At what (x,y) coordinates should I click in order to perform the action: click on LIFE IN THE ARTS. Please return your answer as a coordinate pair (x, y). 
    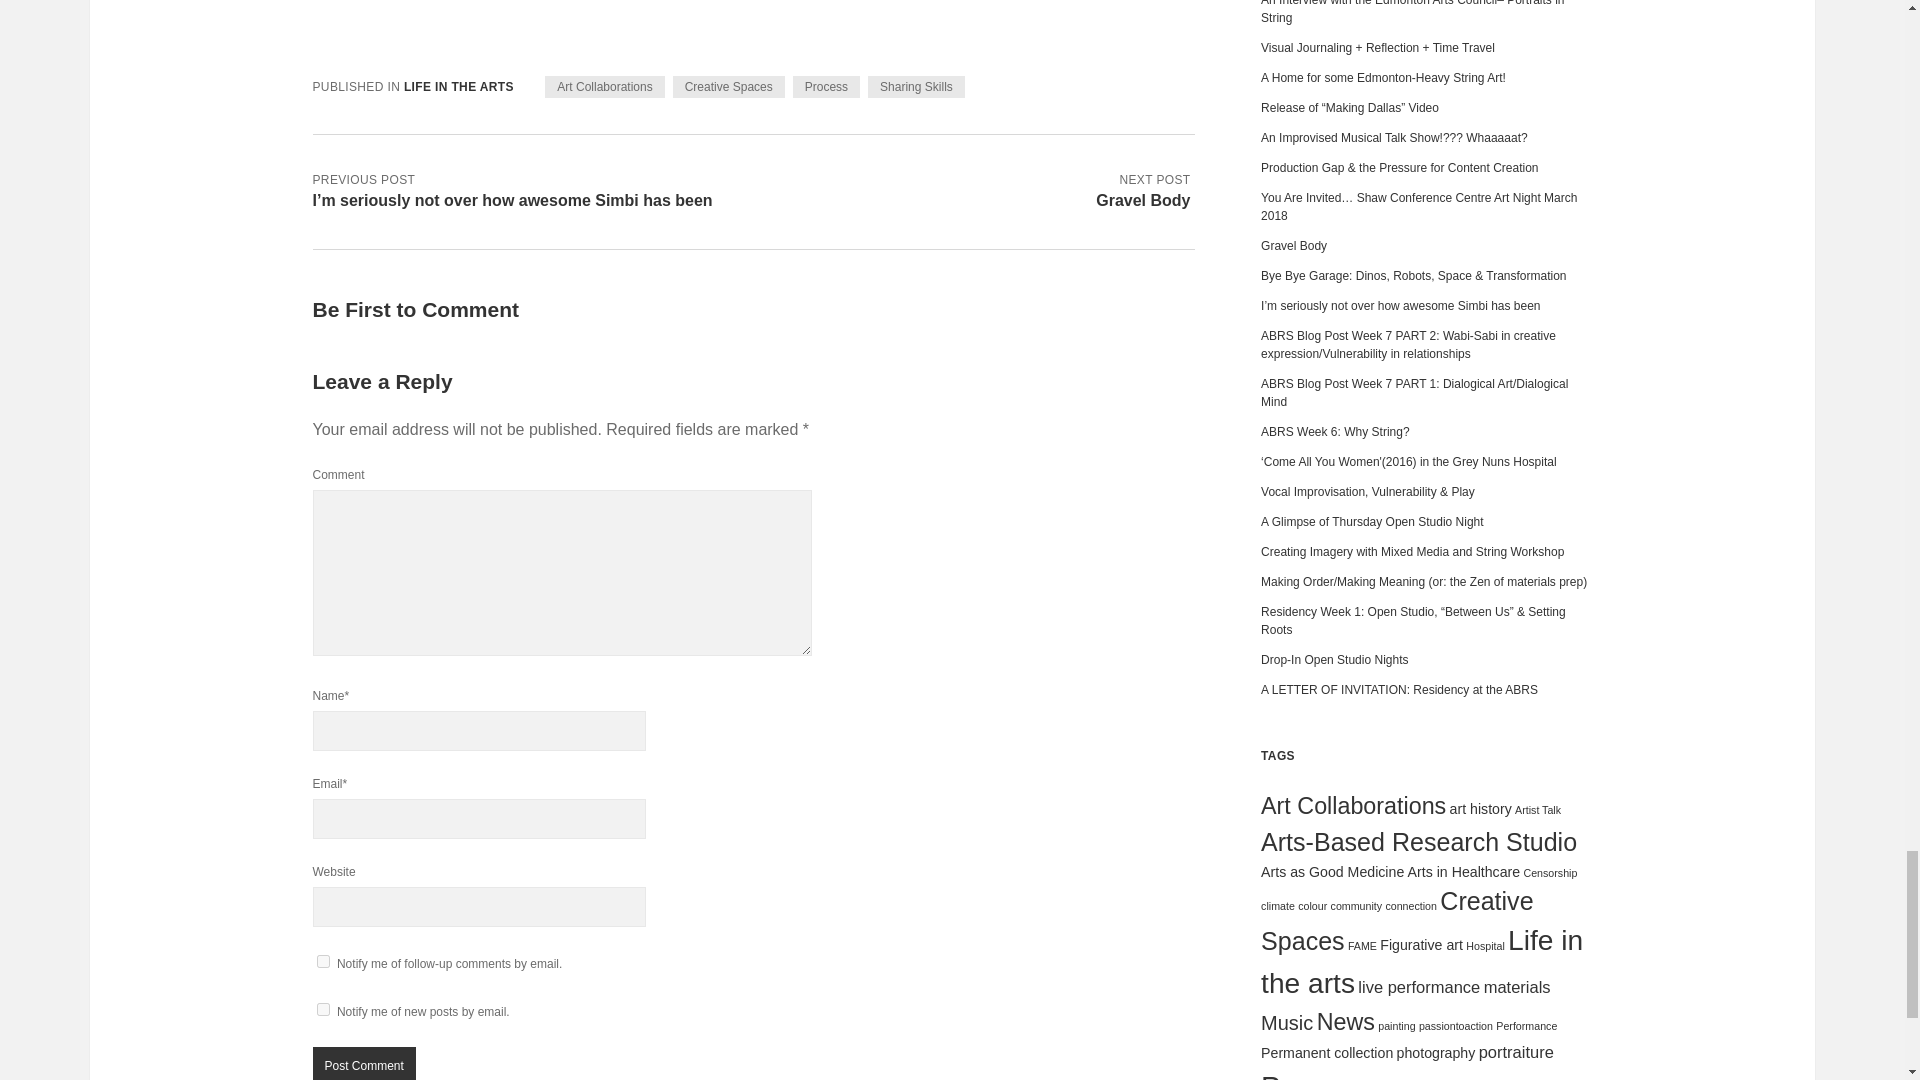
    Looking at the image, I should click on (458, 86).